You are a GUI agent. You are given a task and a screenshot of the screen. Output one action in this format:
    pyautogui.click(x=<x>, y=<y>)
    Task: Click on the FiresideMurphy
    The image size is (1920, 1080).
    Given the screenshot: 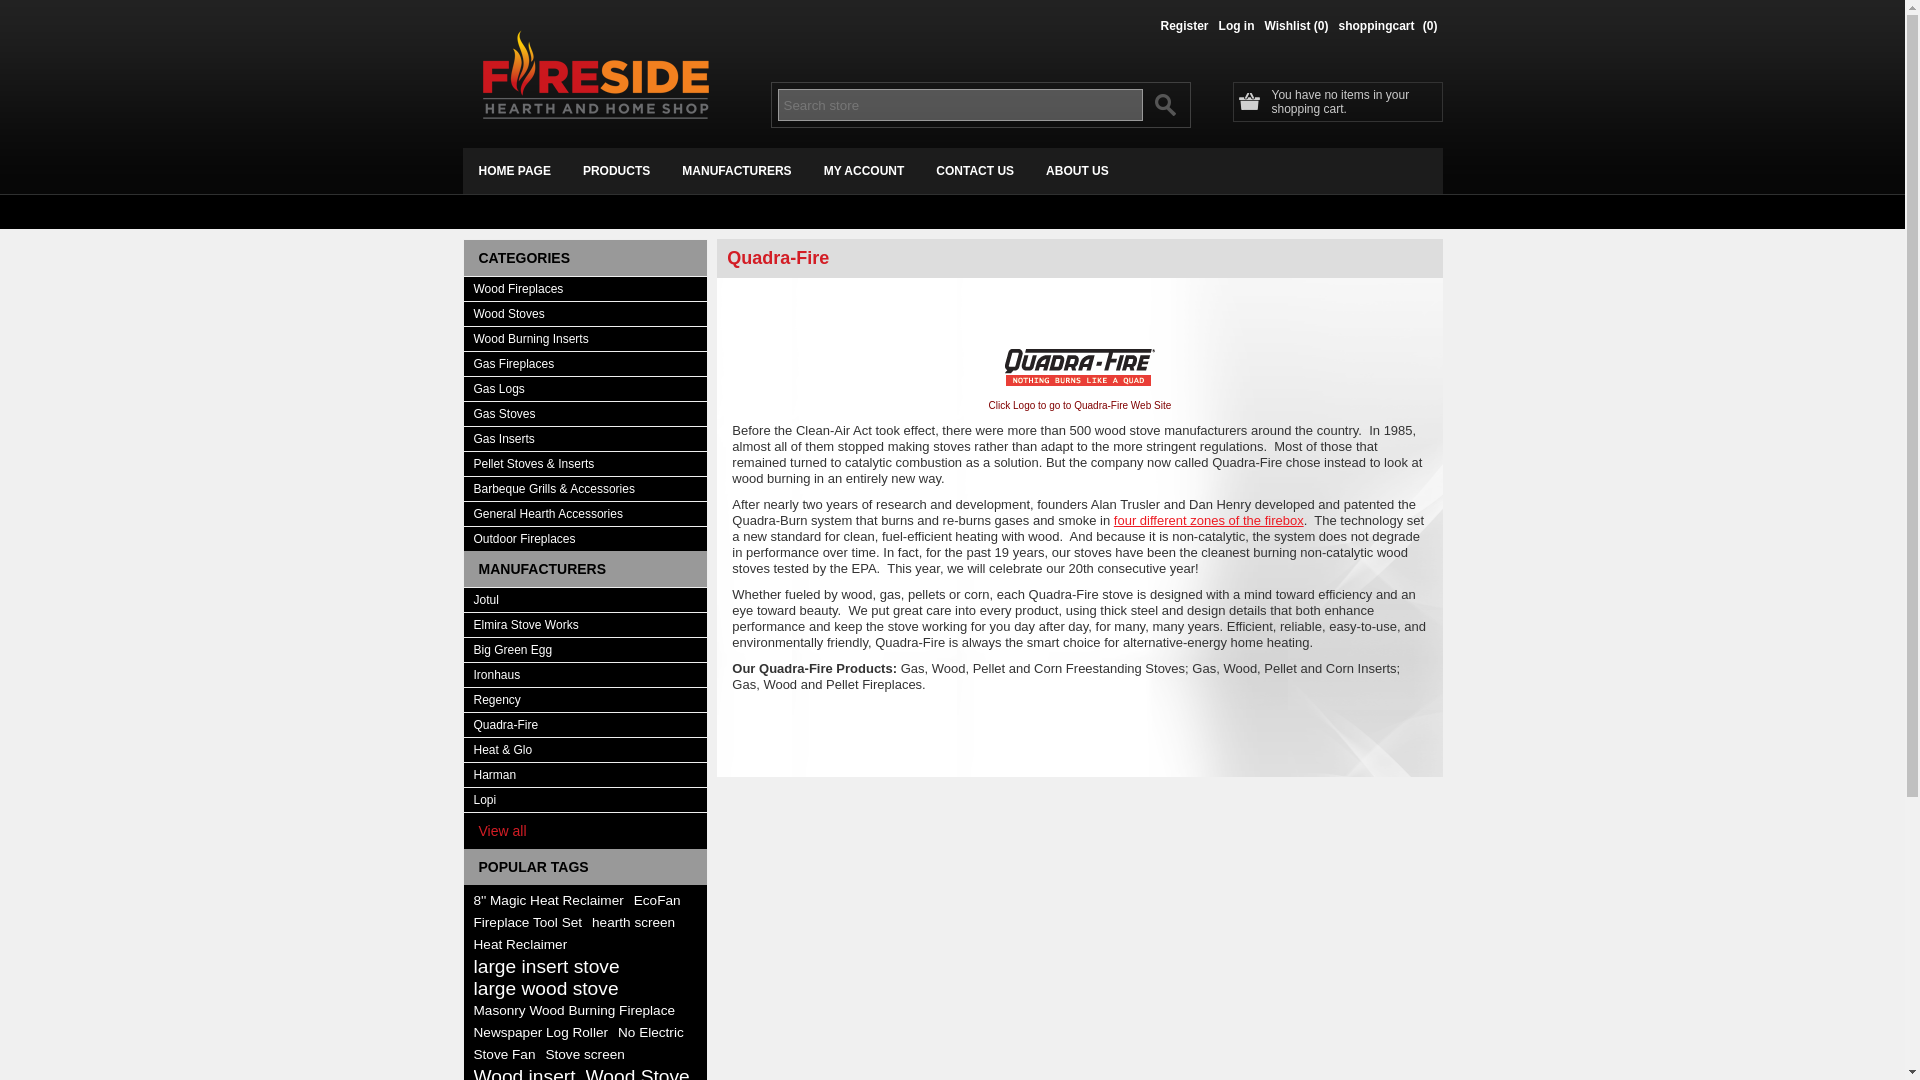 What is the action you would take?
    pyautogui.click(x=596, y=74)
    